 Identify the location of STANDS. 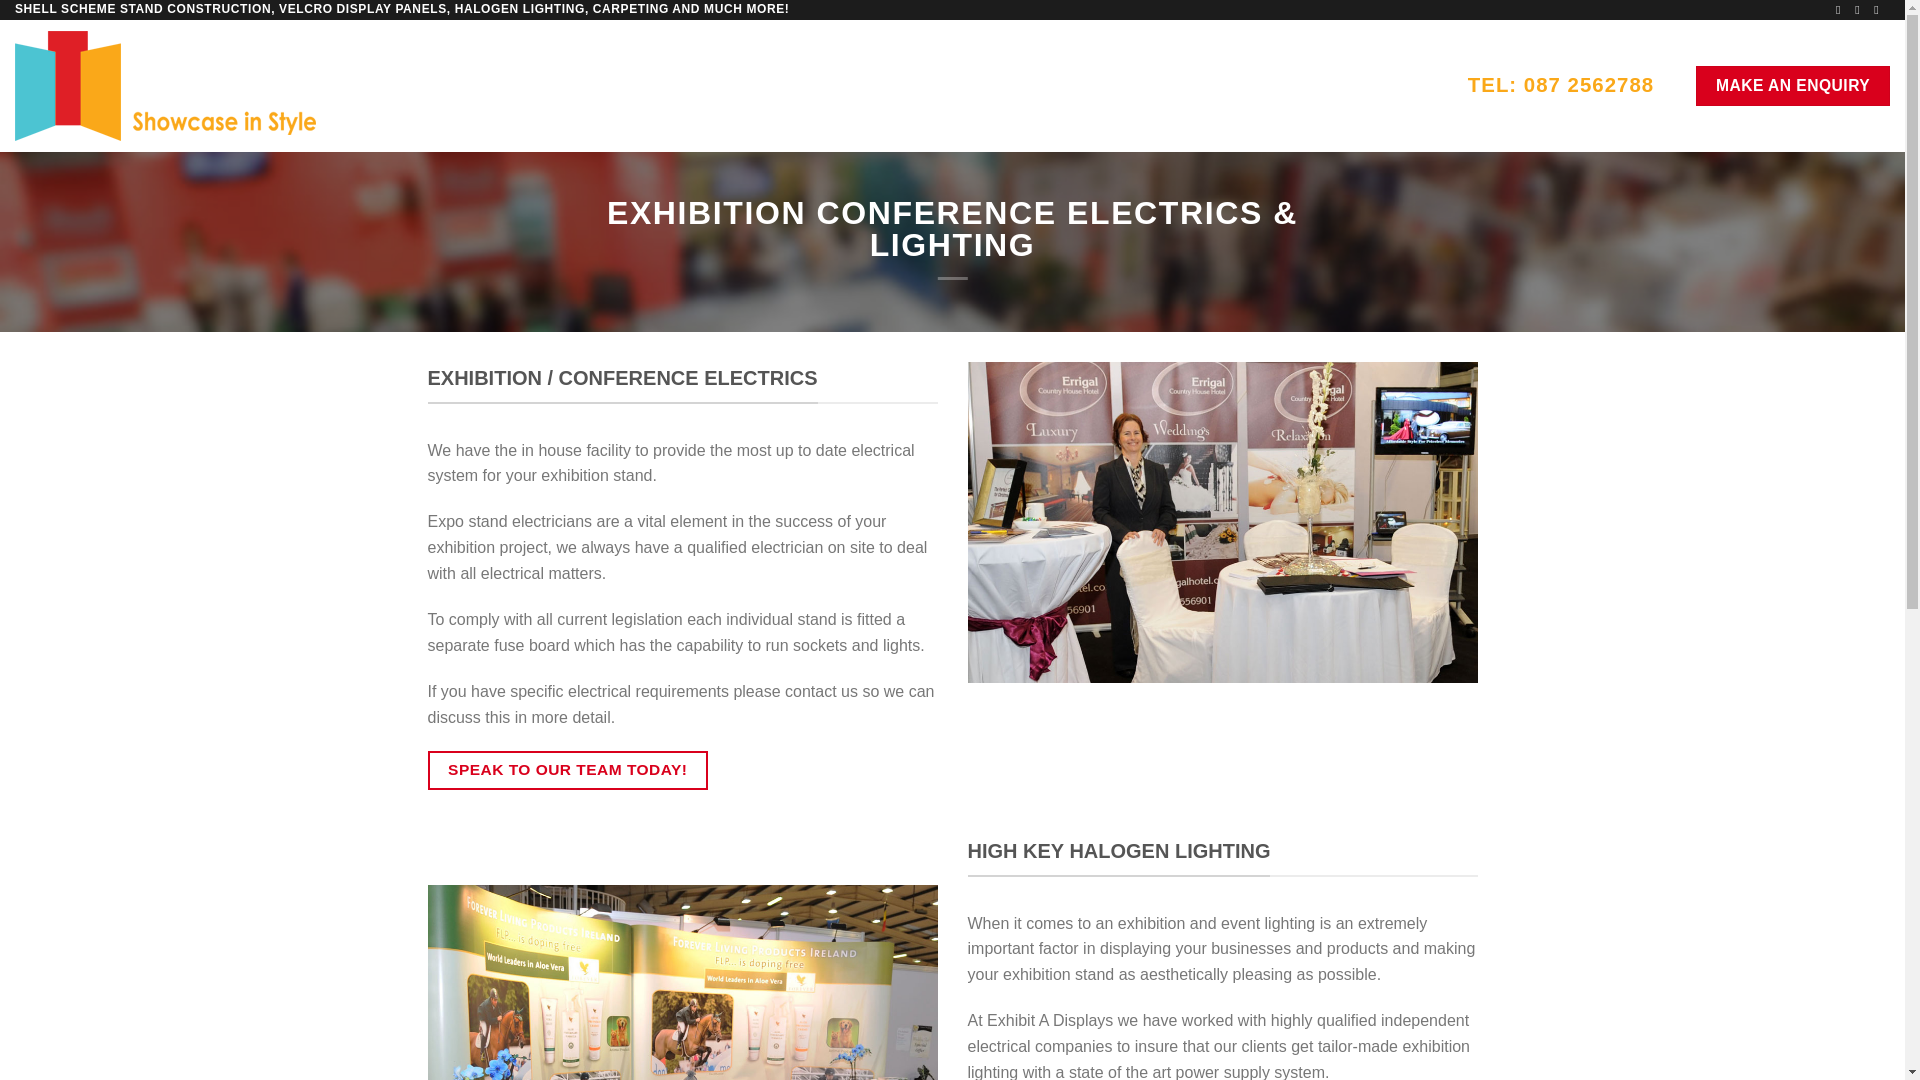
(1032, 86).